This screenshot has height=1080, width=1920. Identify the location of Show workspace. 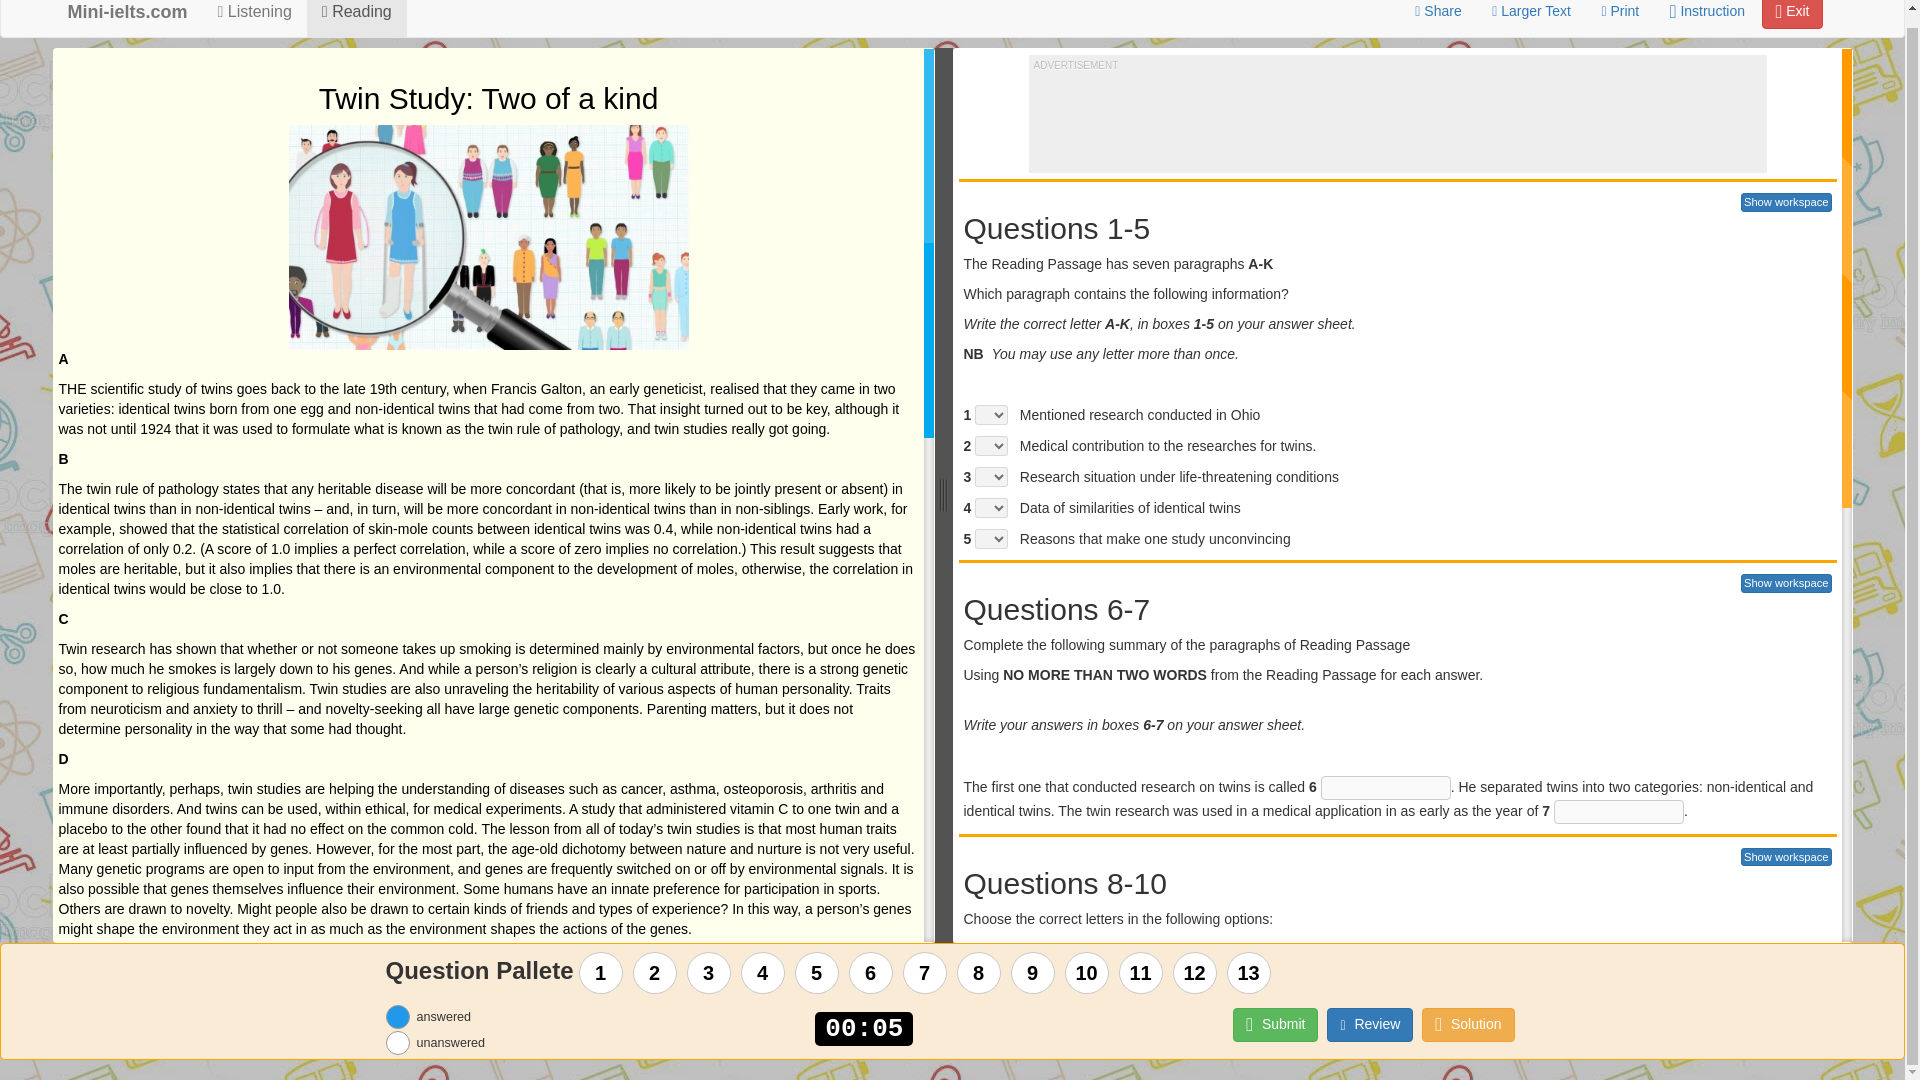
(1786, 582).